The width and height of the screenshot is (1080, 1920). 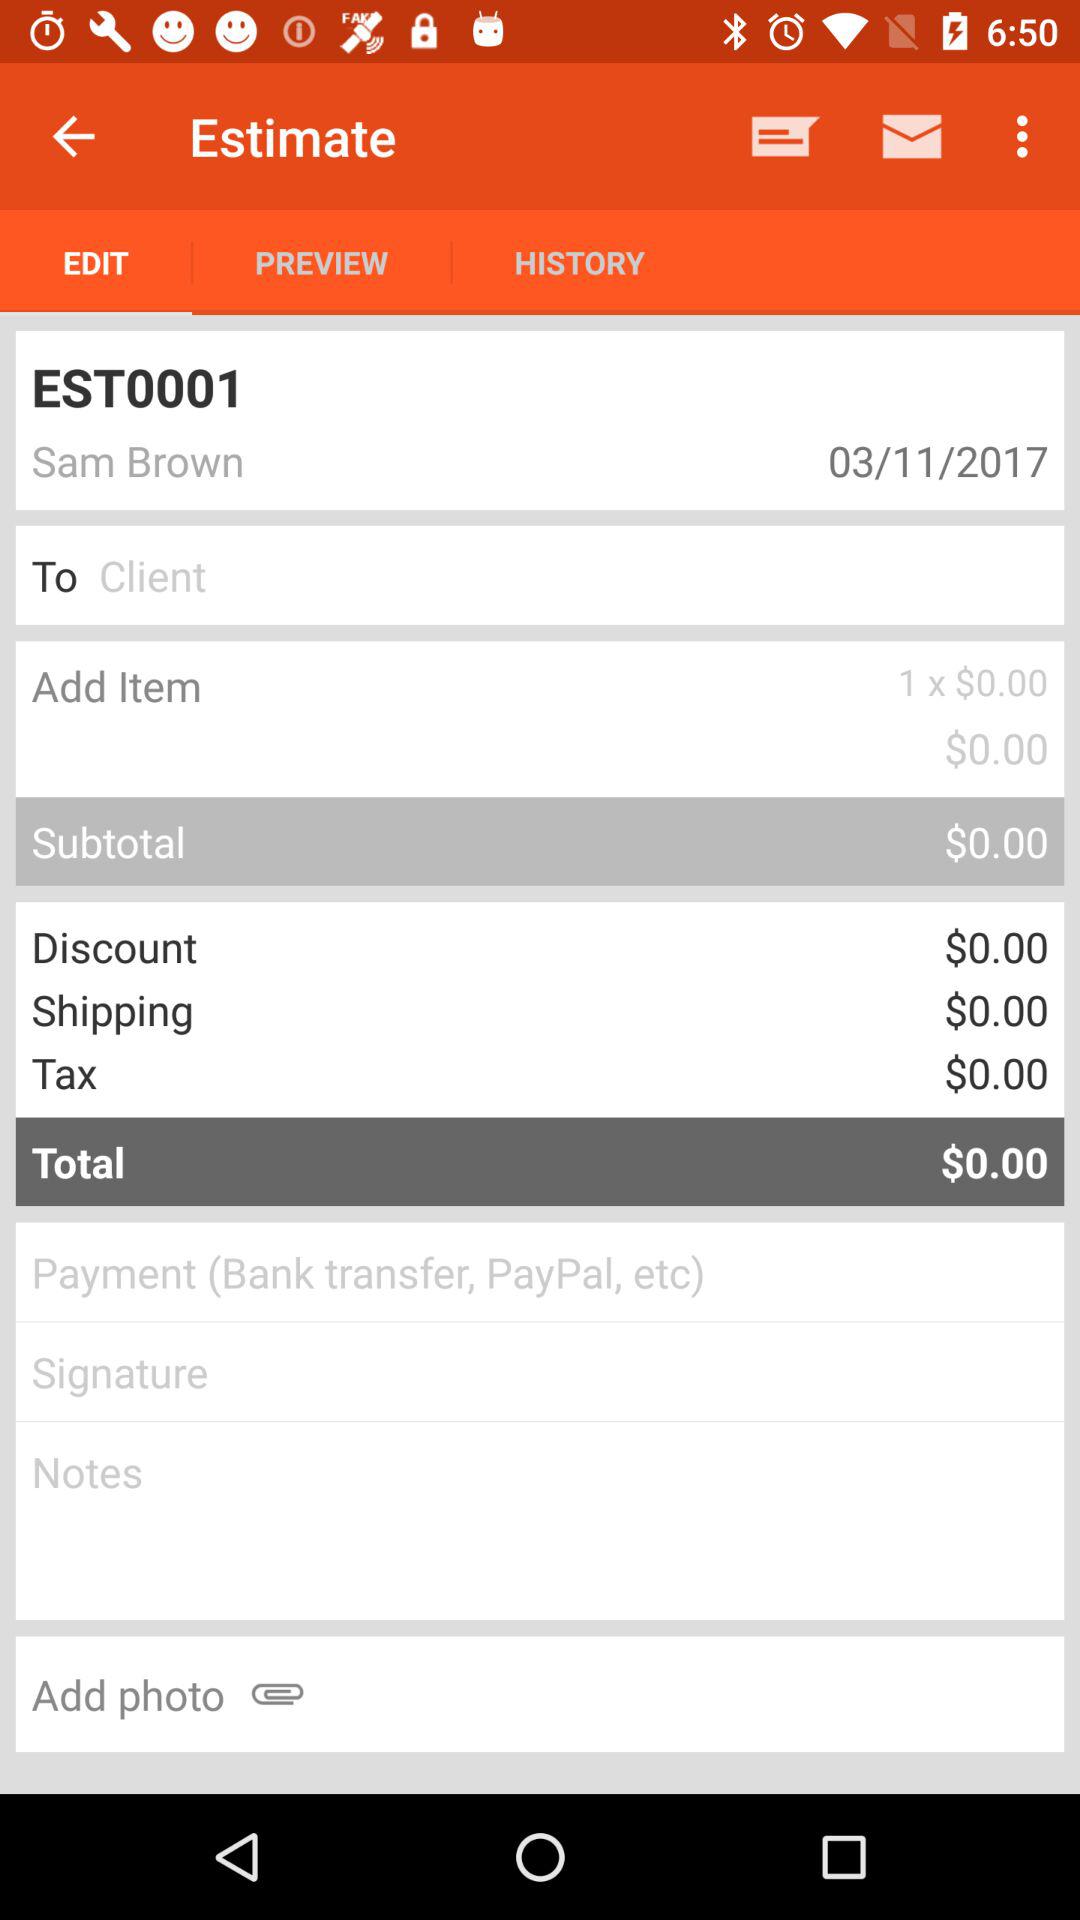 I want to click on write notes, so click(x=540, y=1521).